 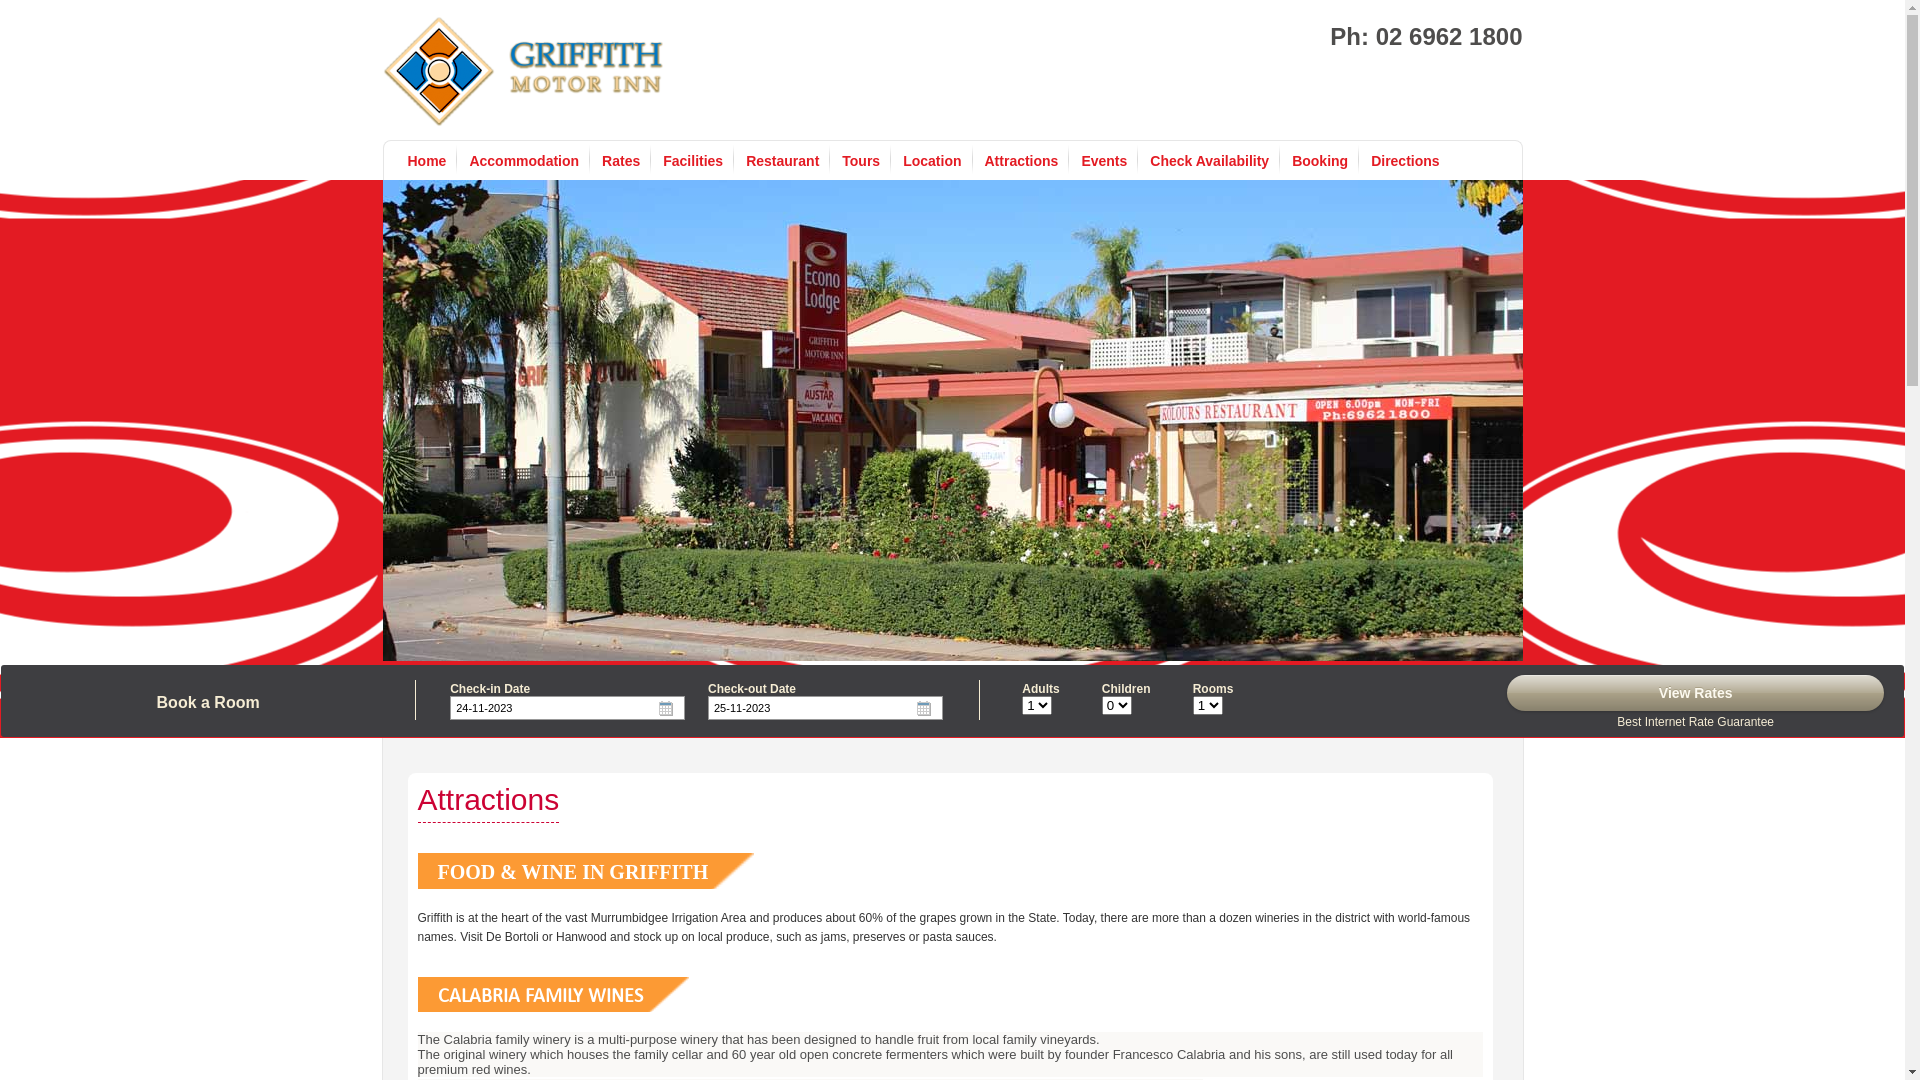 I want to click on Booking, so click(x=1320, y=161).